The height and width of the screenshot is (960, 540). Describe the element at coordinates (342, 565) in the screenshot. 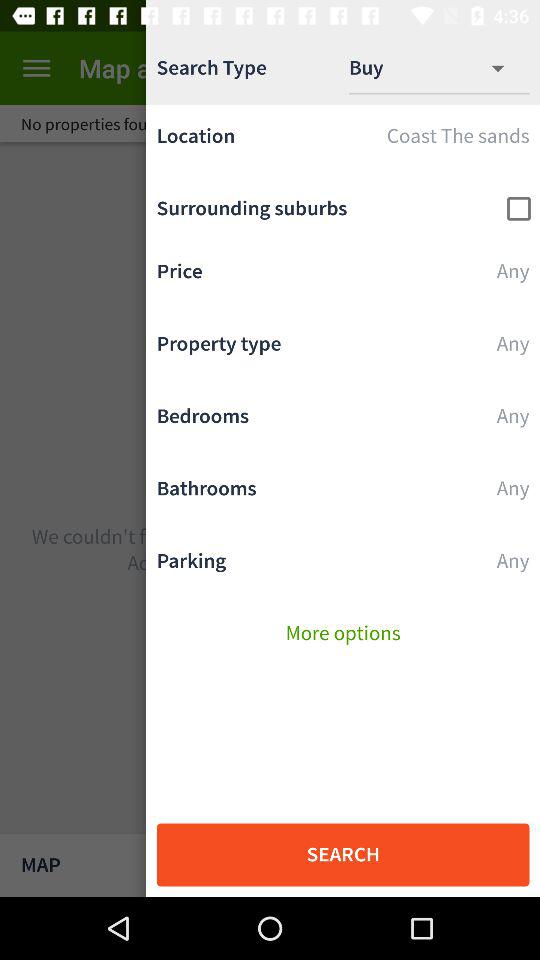

I see `select parking` at that location.